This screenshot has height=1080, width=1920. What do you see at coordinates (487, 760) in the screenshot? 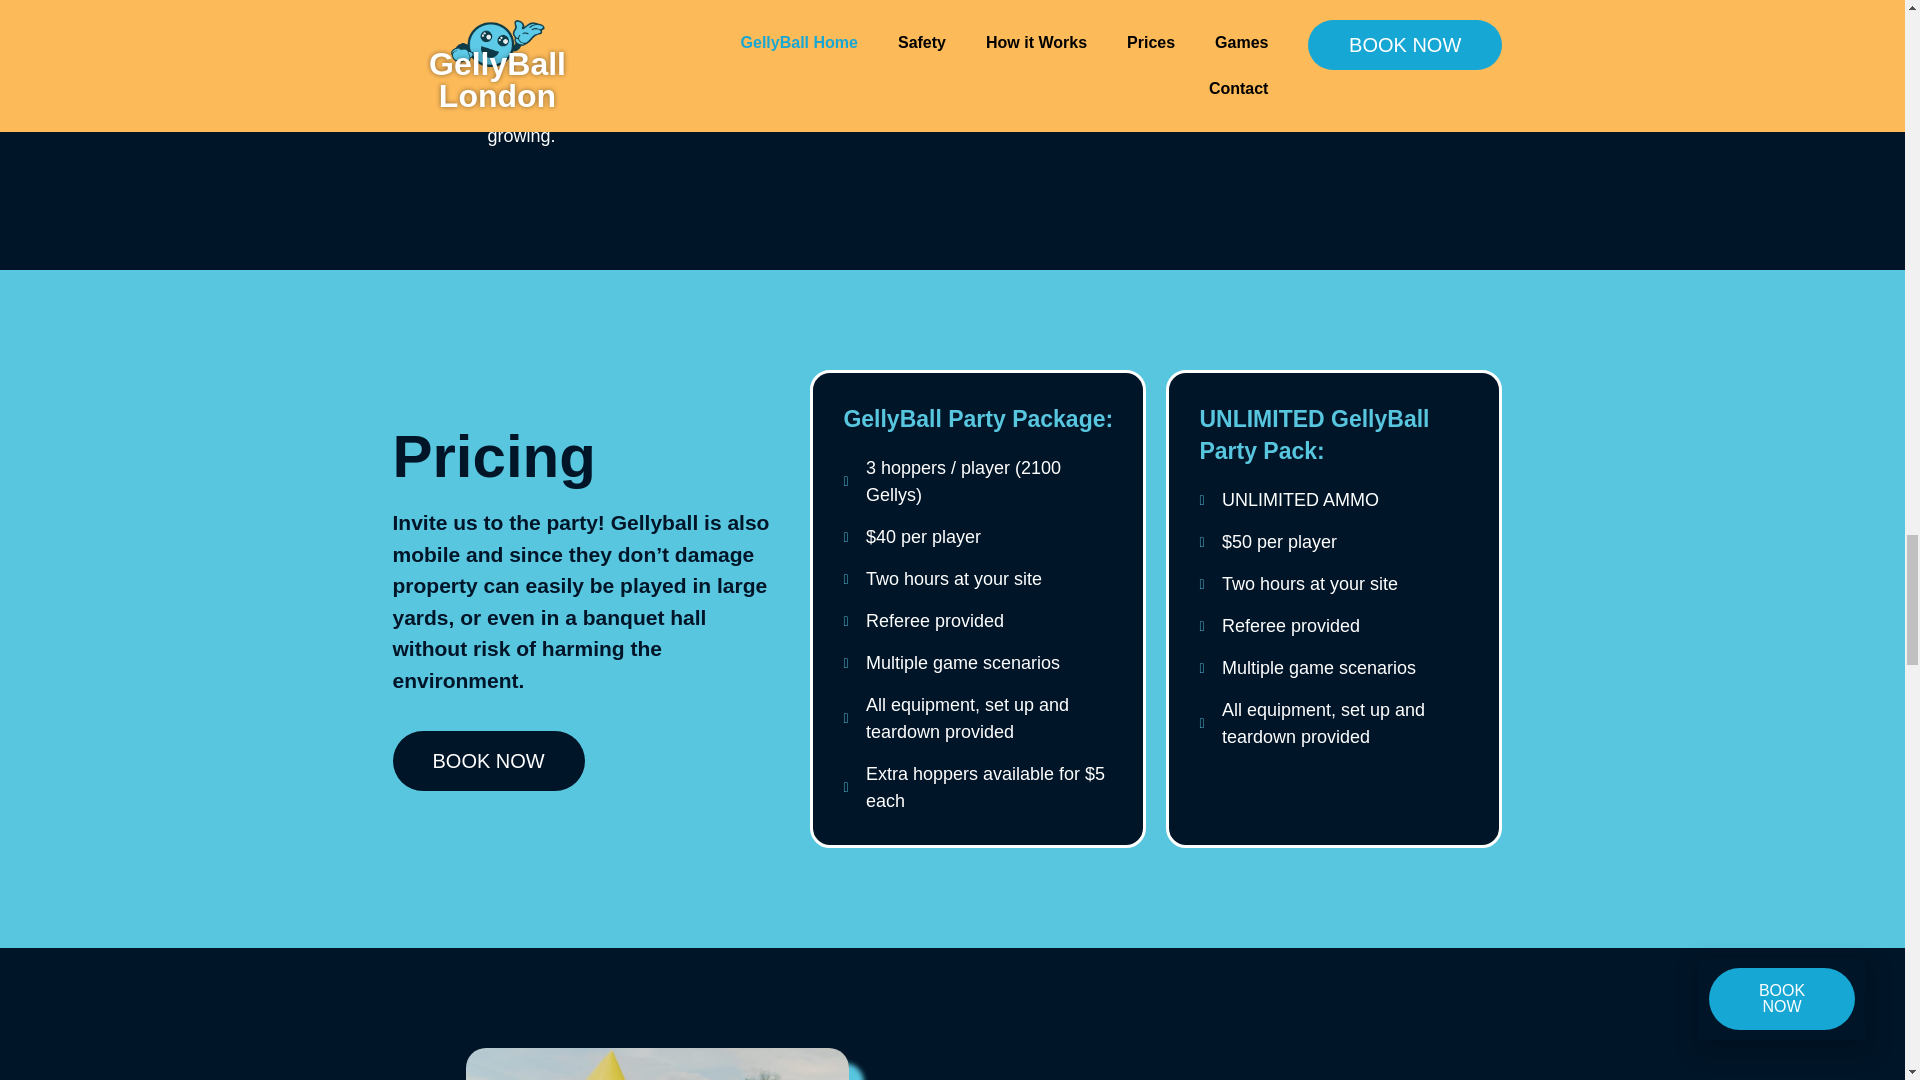
I see `BOOK NOW` at bounding box center [487, 760].